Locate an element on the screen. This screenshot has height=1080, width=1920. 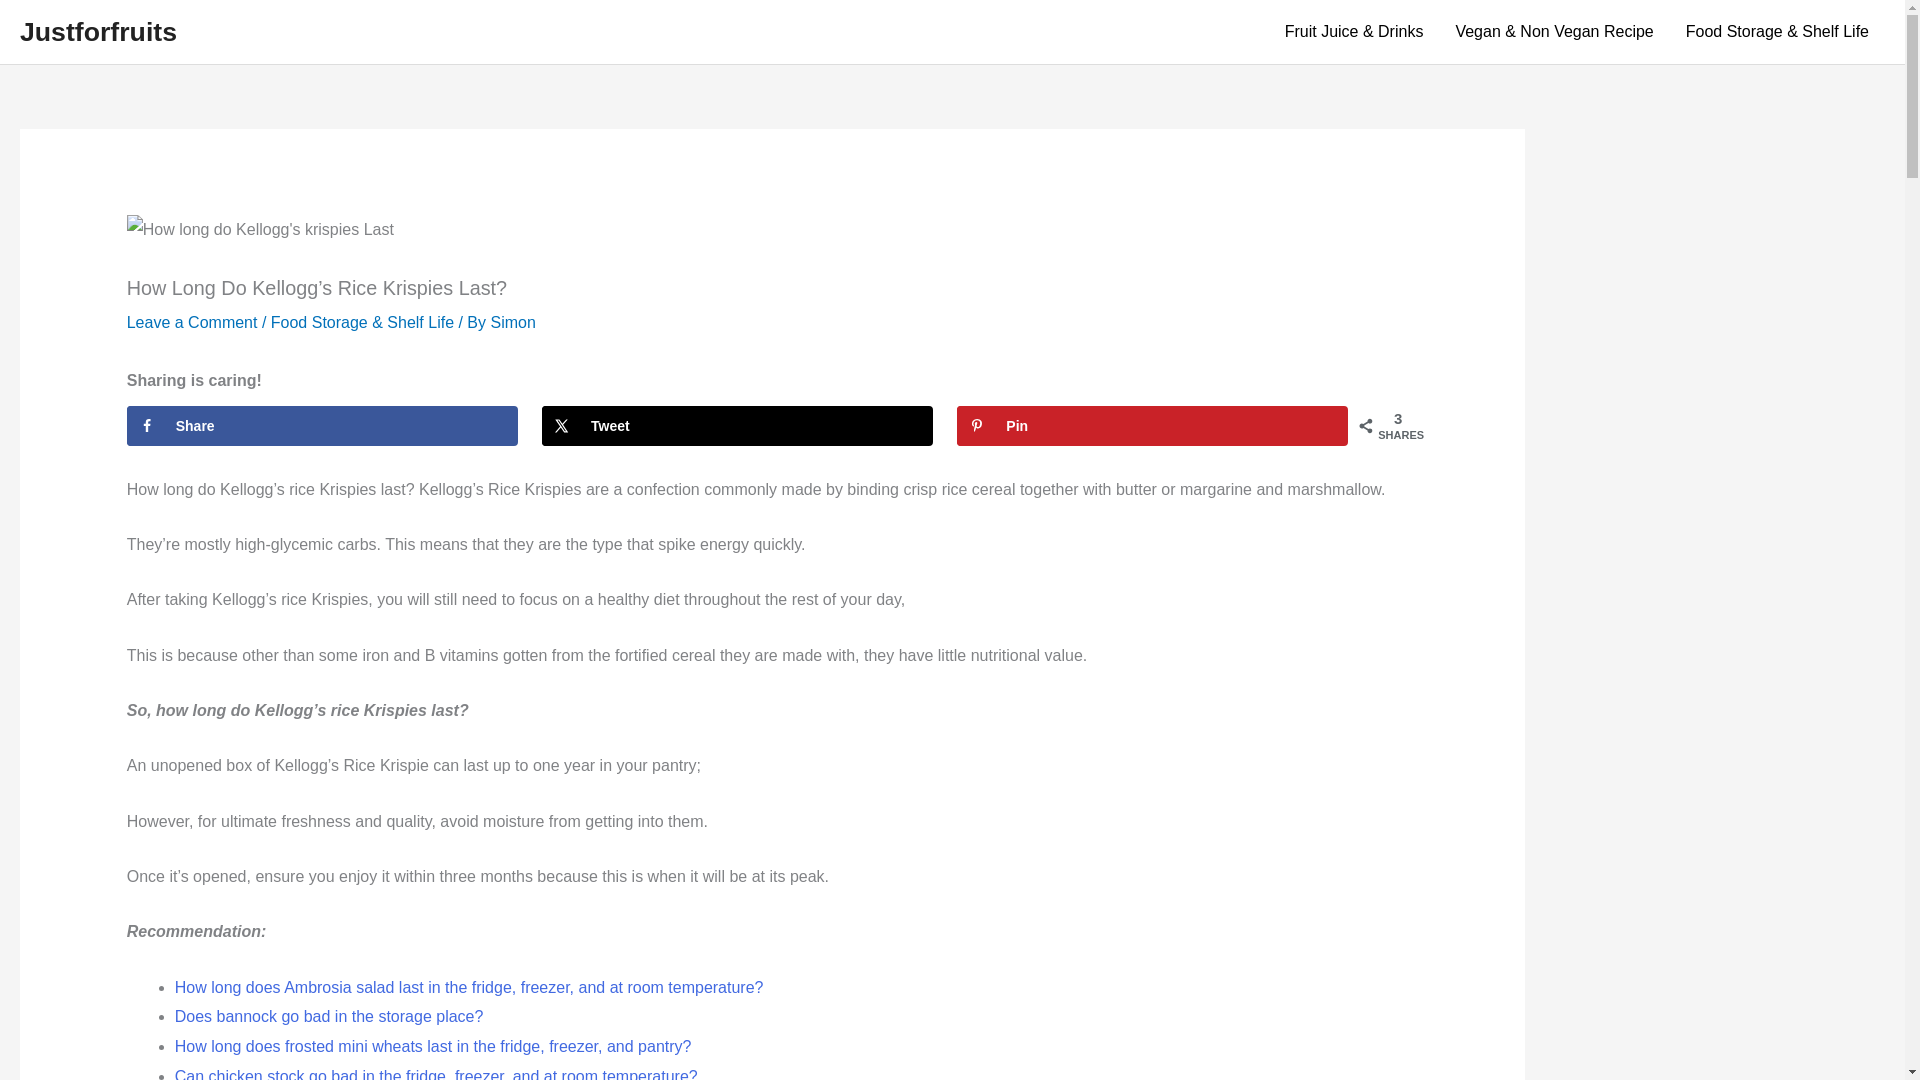
Does bannock go bad in the storage place? is located at coordinates (328, 1016).